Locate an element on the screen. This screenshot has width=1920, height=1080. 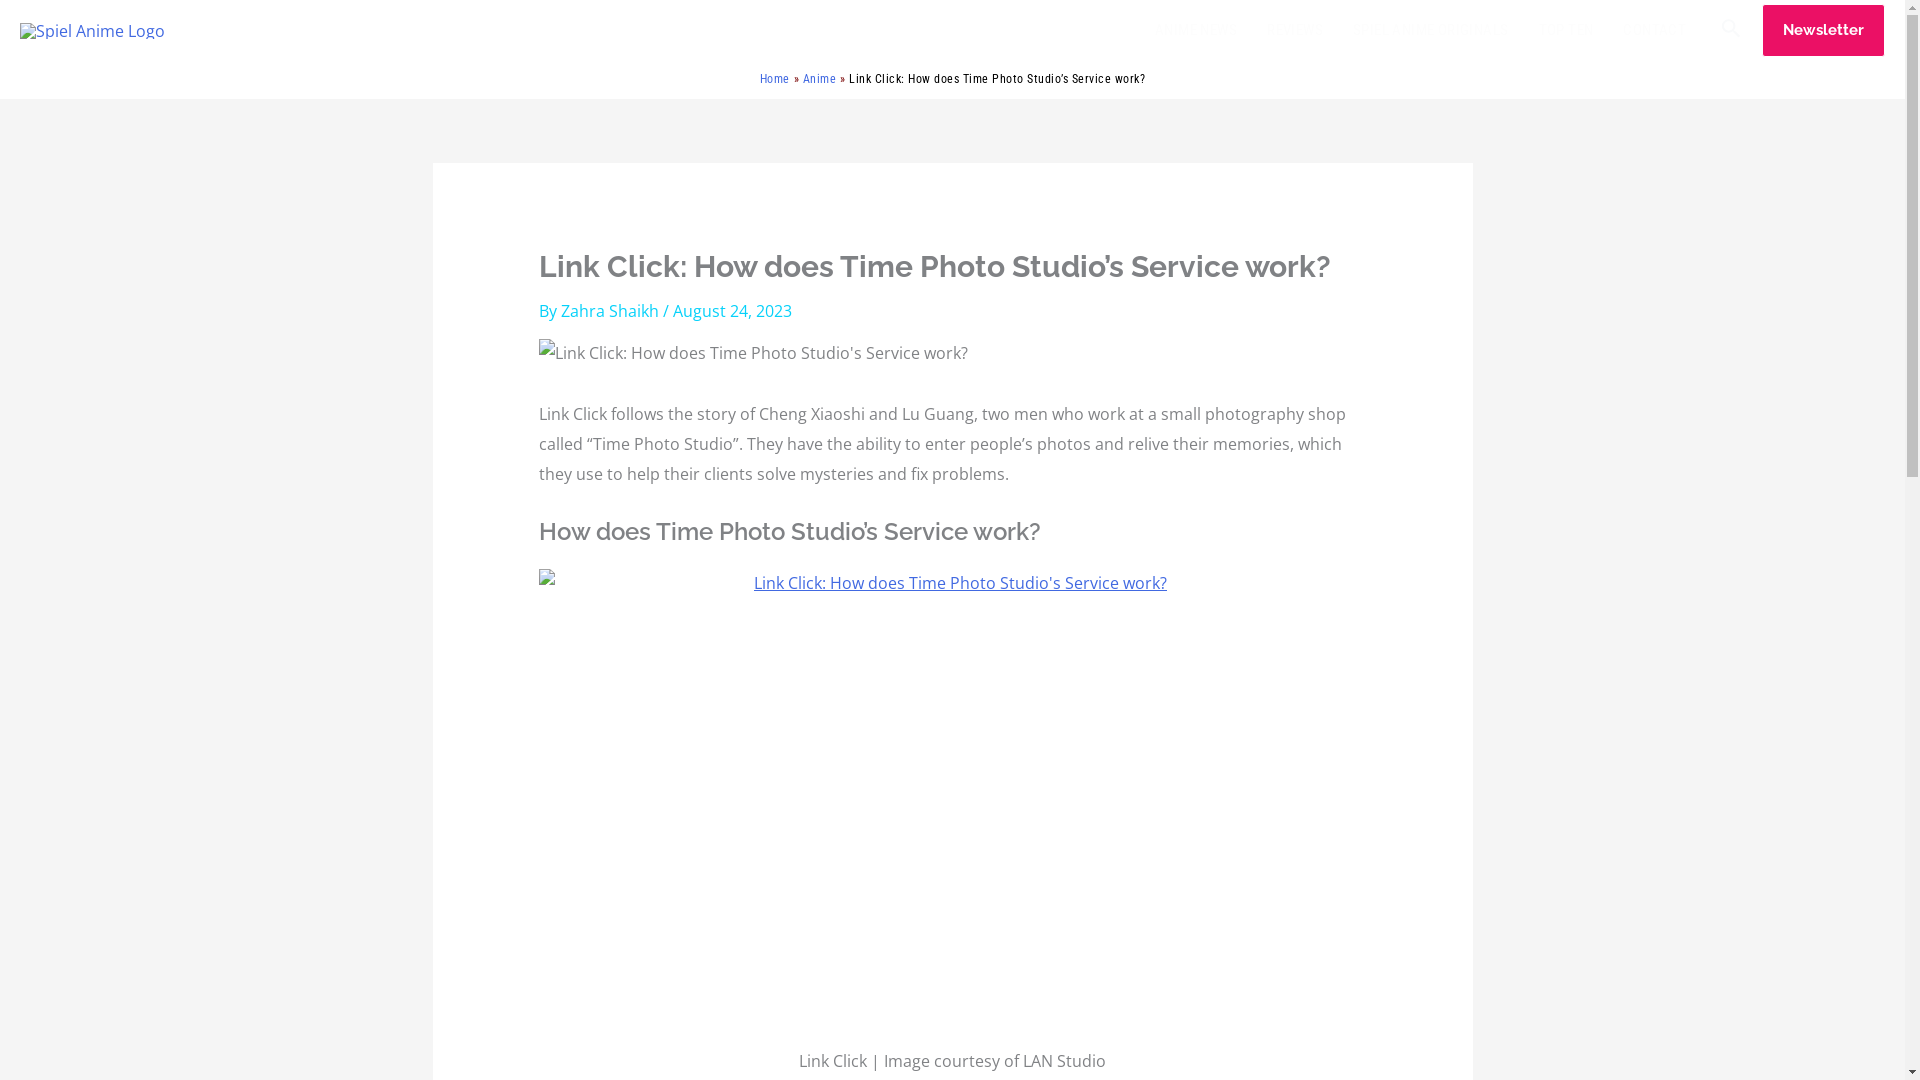
Anime is located at coordinates (820, 79).